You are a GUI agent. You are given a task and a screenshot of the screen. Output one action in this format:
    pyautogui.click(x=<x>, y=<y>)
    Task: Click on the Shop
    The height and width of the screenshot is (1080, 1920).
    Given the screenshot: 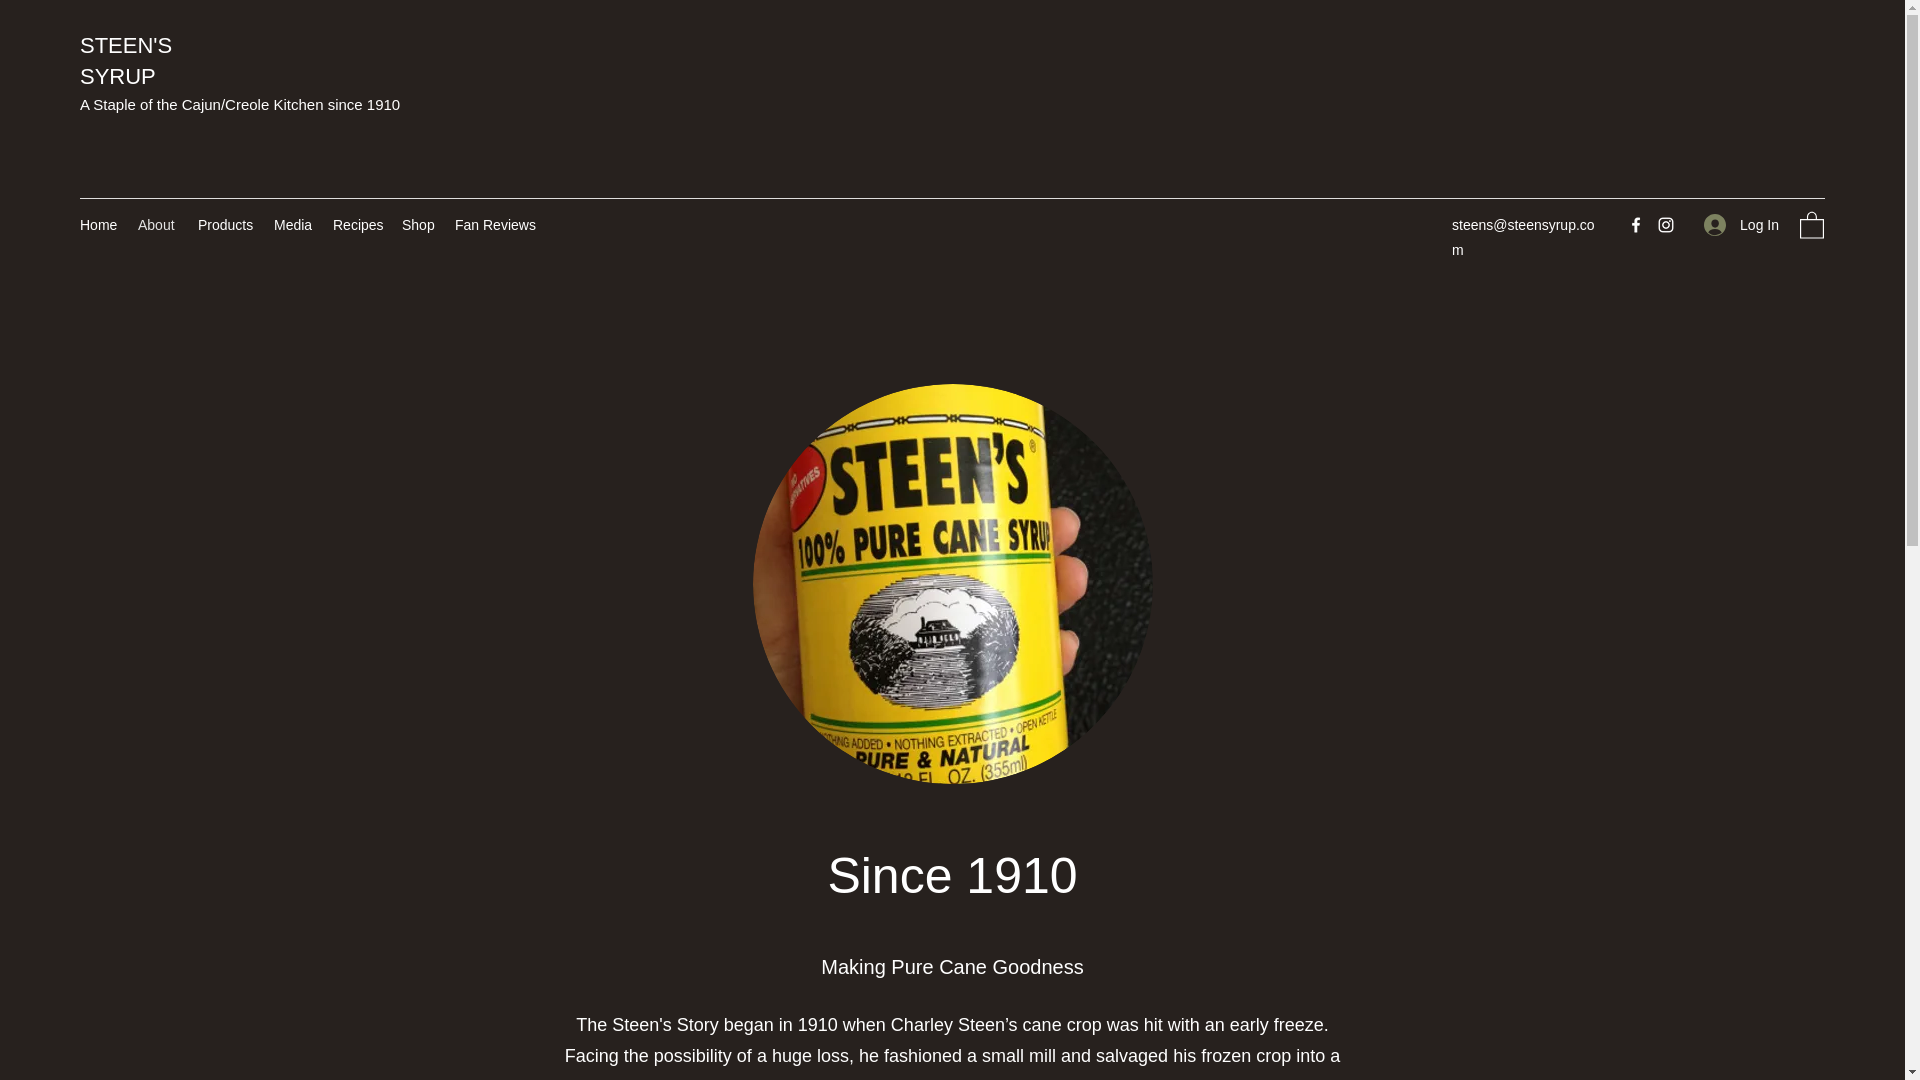 What is the action you would take?
    pyautogui.click(x=418, y=224)
    